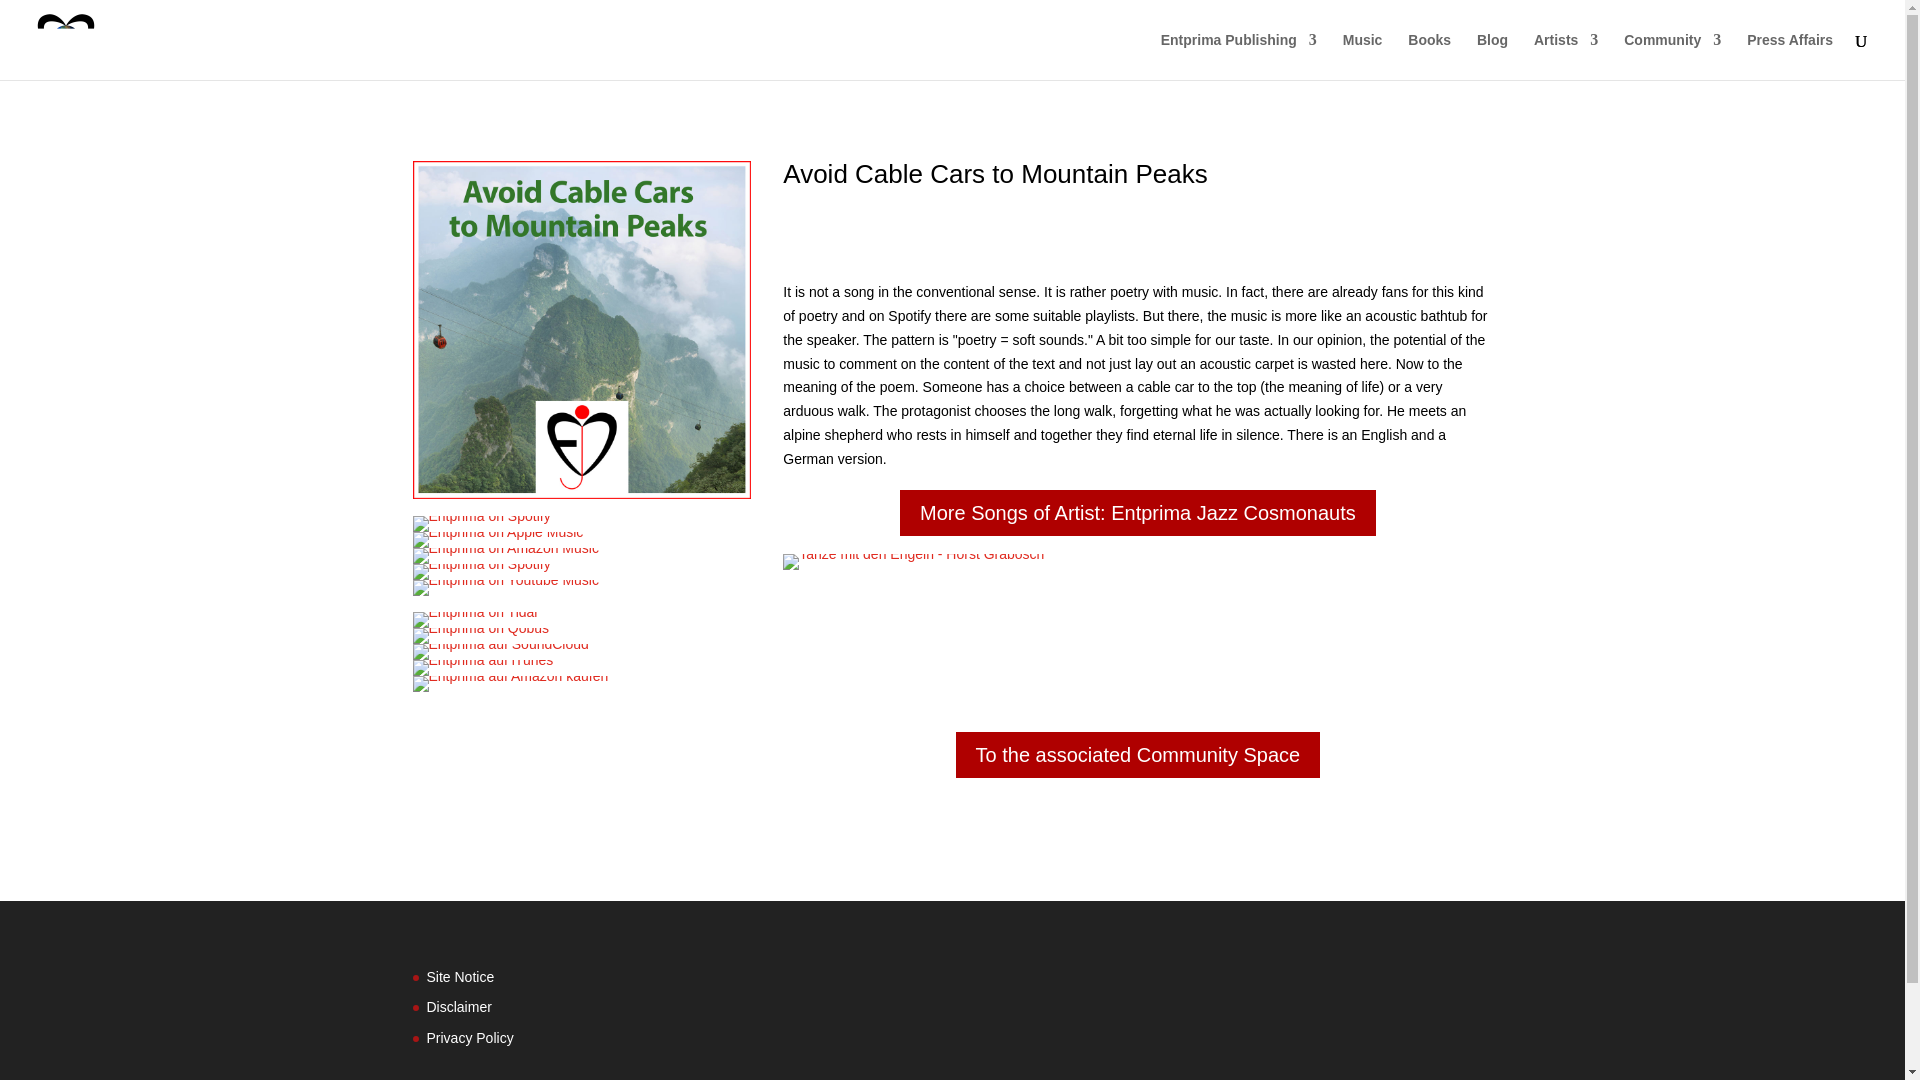 This screenshot has height=1080, width=1920. Describe the element at coordinates (458, 1007) in the screenshot. I see `Disclaimer` at that location.